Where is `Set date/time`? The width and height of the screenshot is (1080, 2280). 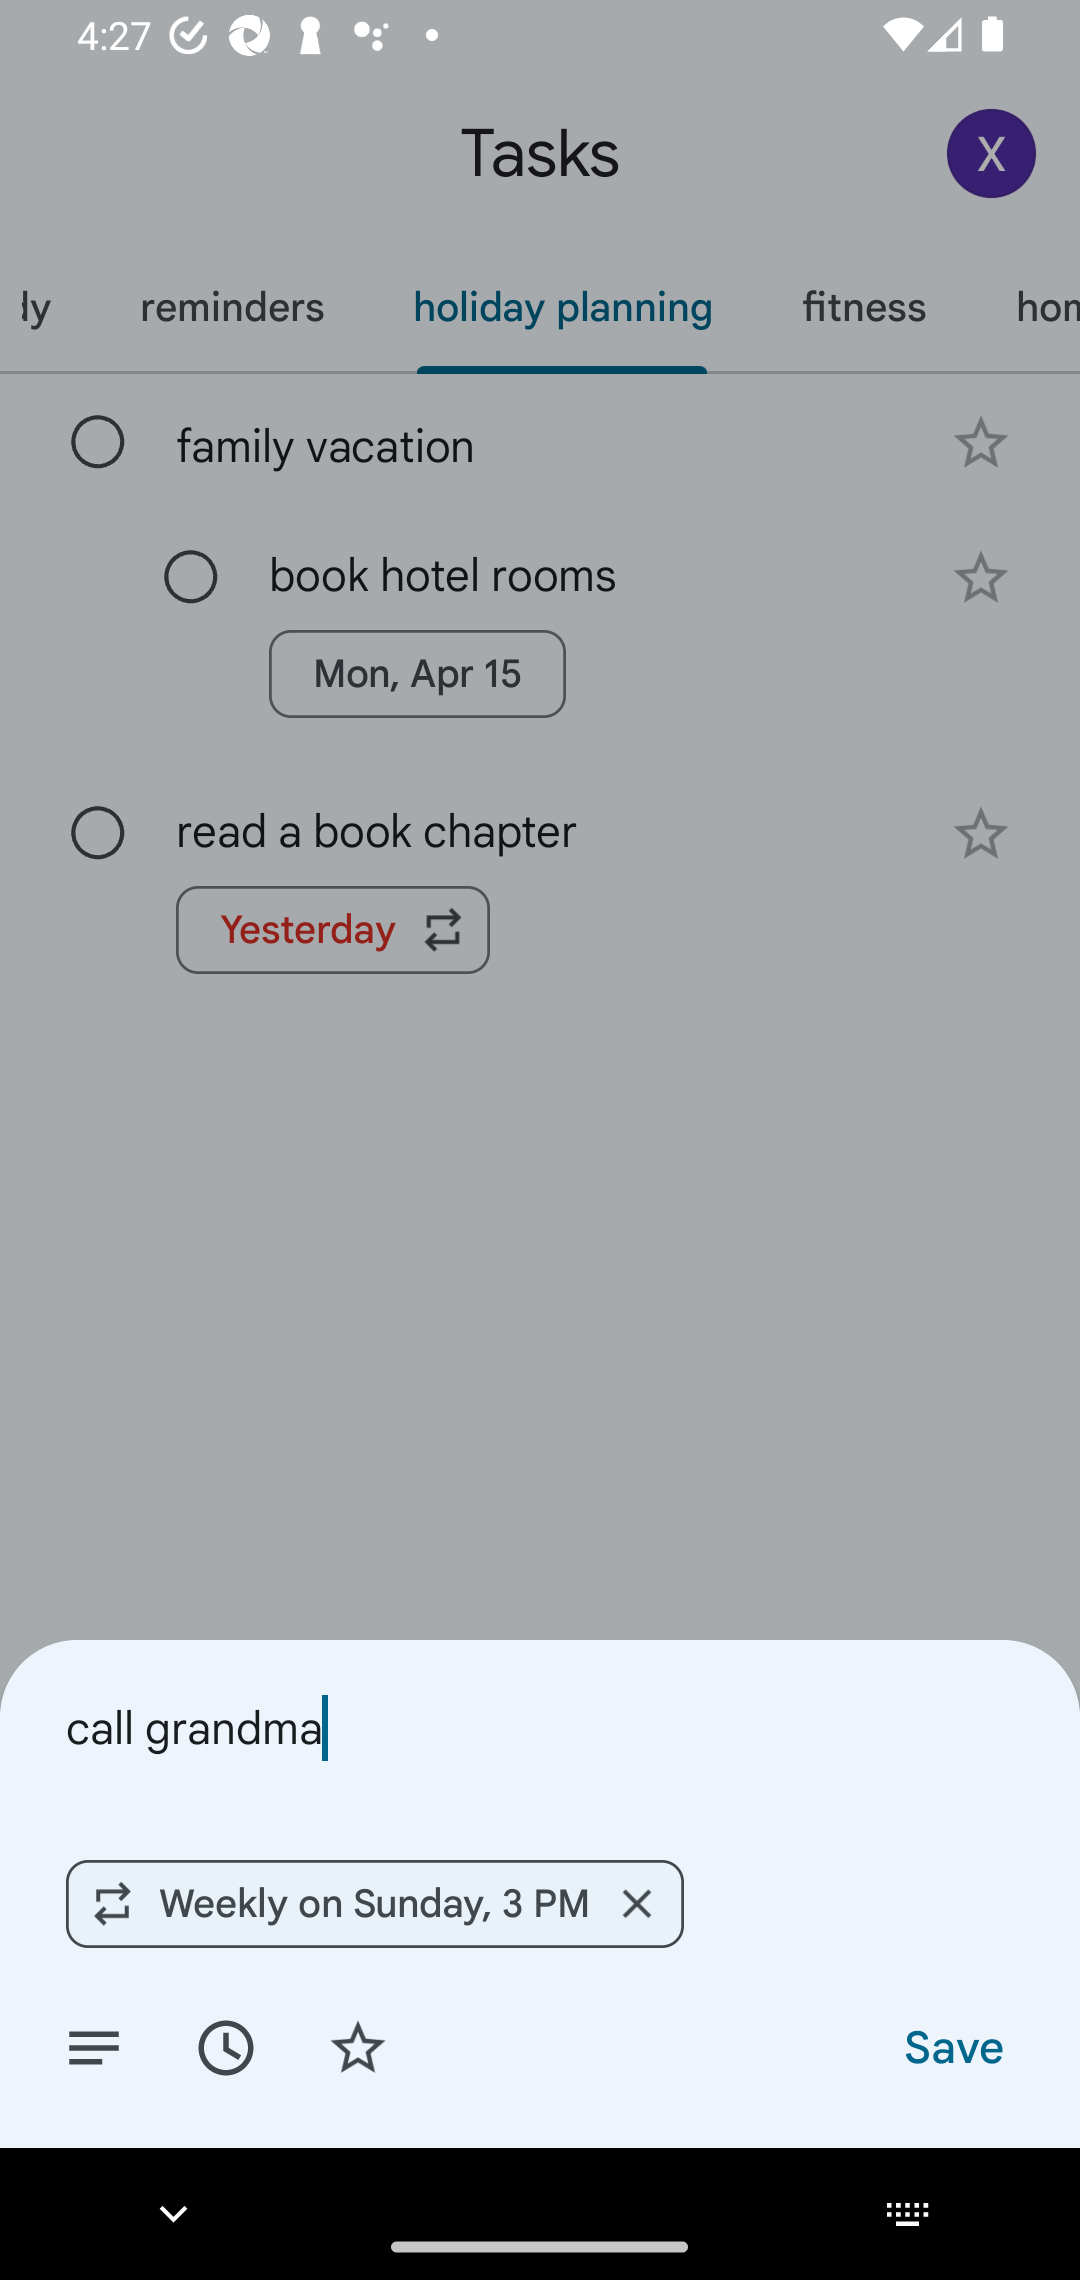 Set date/time is located at coordinates (225, 2046).